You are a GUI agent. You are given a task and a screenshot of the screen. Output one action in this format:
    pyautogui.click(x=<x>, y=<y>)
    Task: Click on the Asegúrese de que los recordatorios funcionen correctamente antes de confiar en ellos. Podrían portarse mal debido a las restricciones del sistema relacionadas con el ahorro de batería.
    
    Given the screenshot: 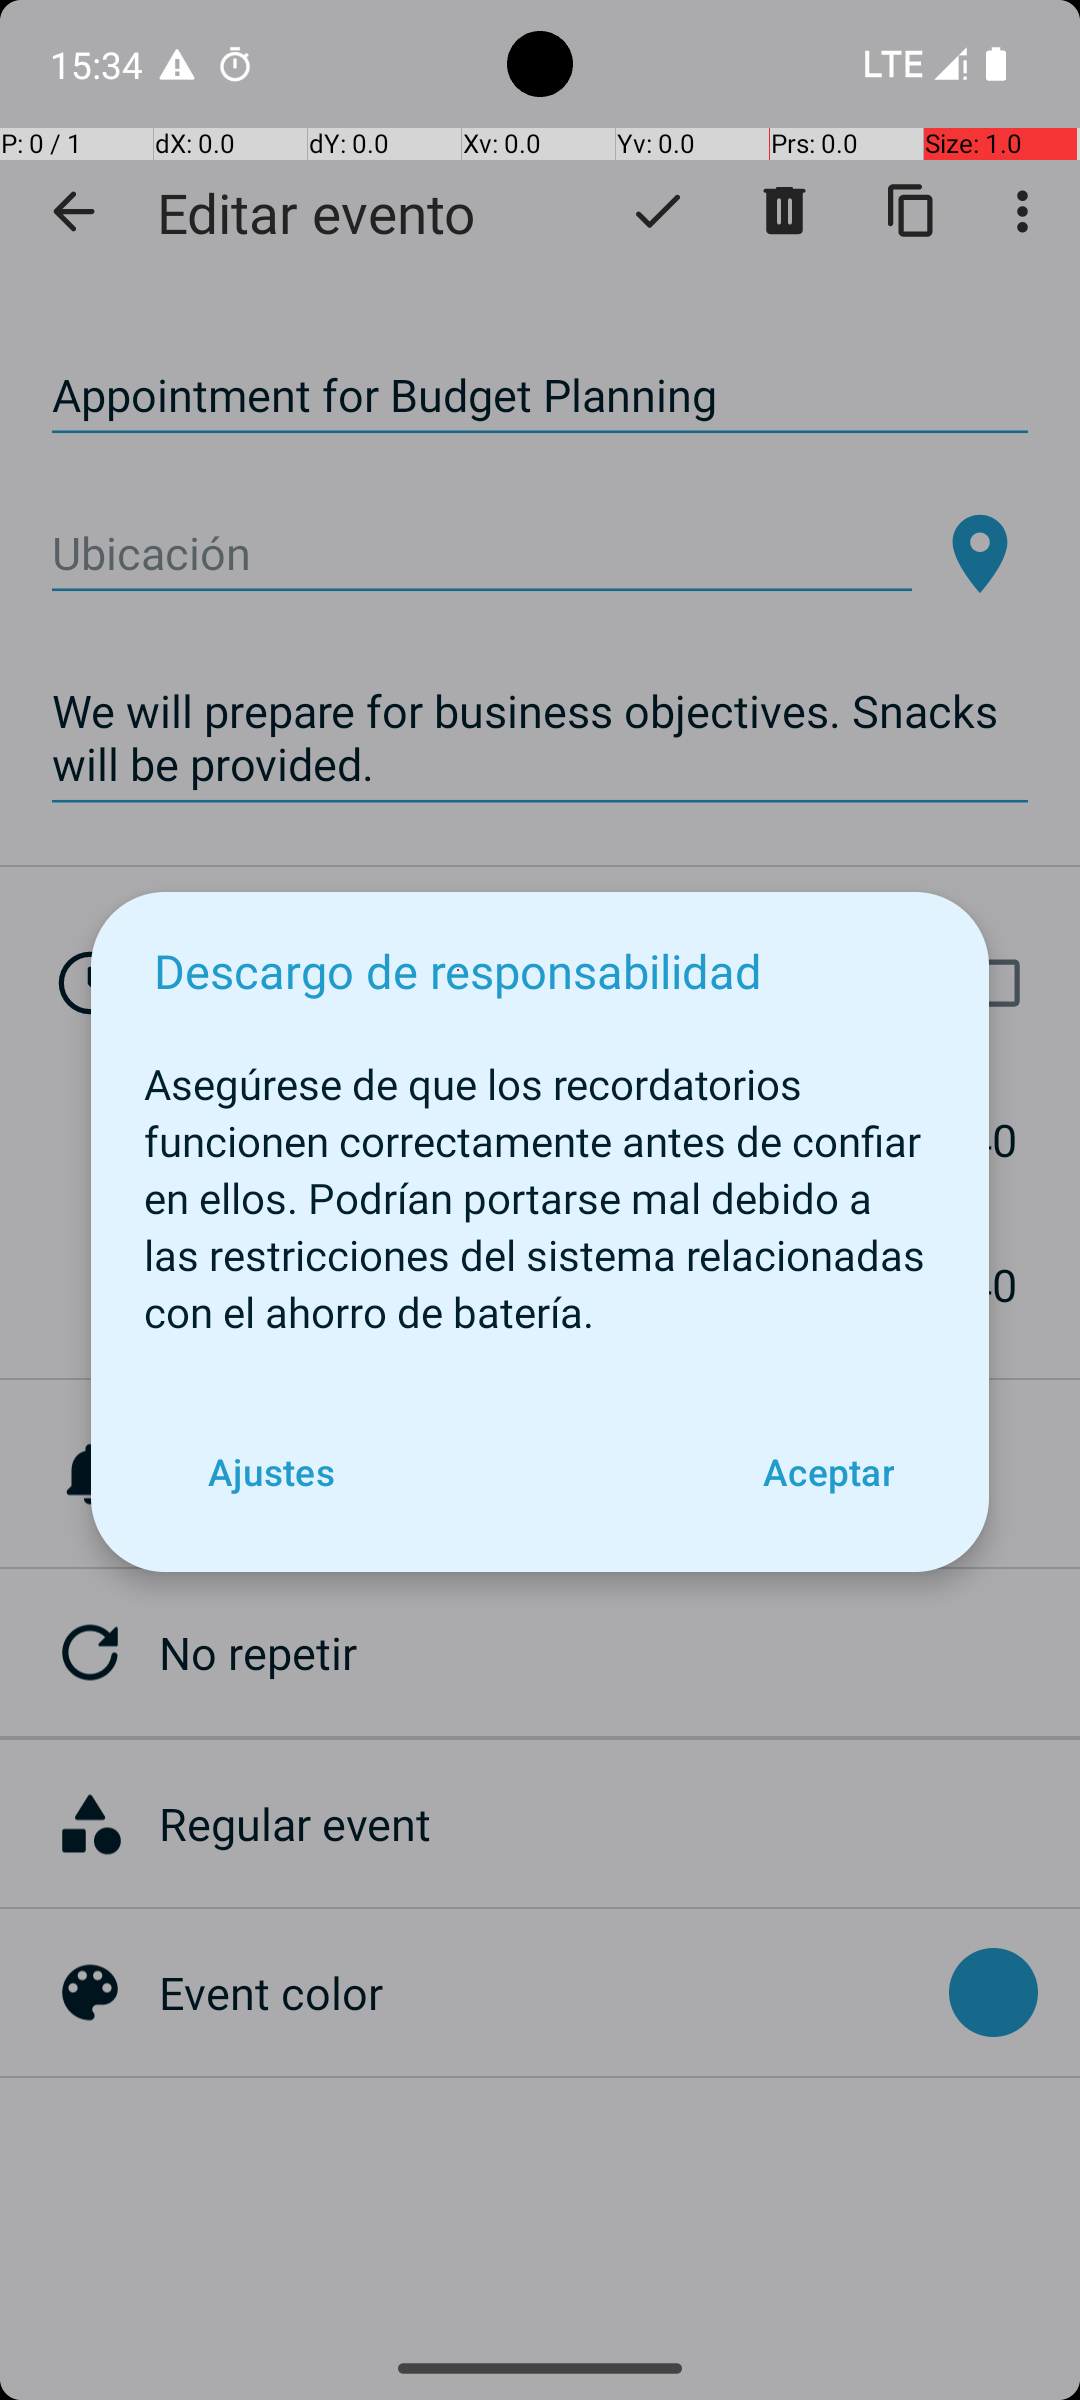 What is the action you would take?
    pyautogui.click(x=540, y=1187)
    